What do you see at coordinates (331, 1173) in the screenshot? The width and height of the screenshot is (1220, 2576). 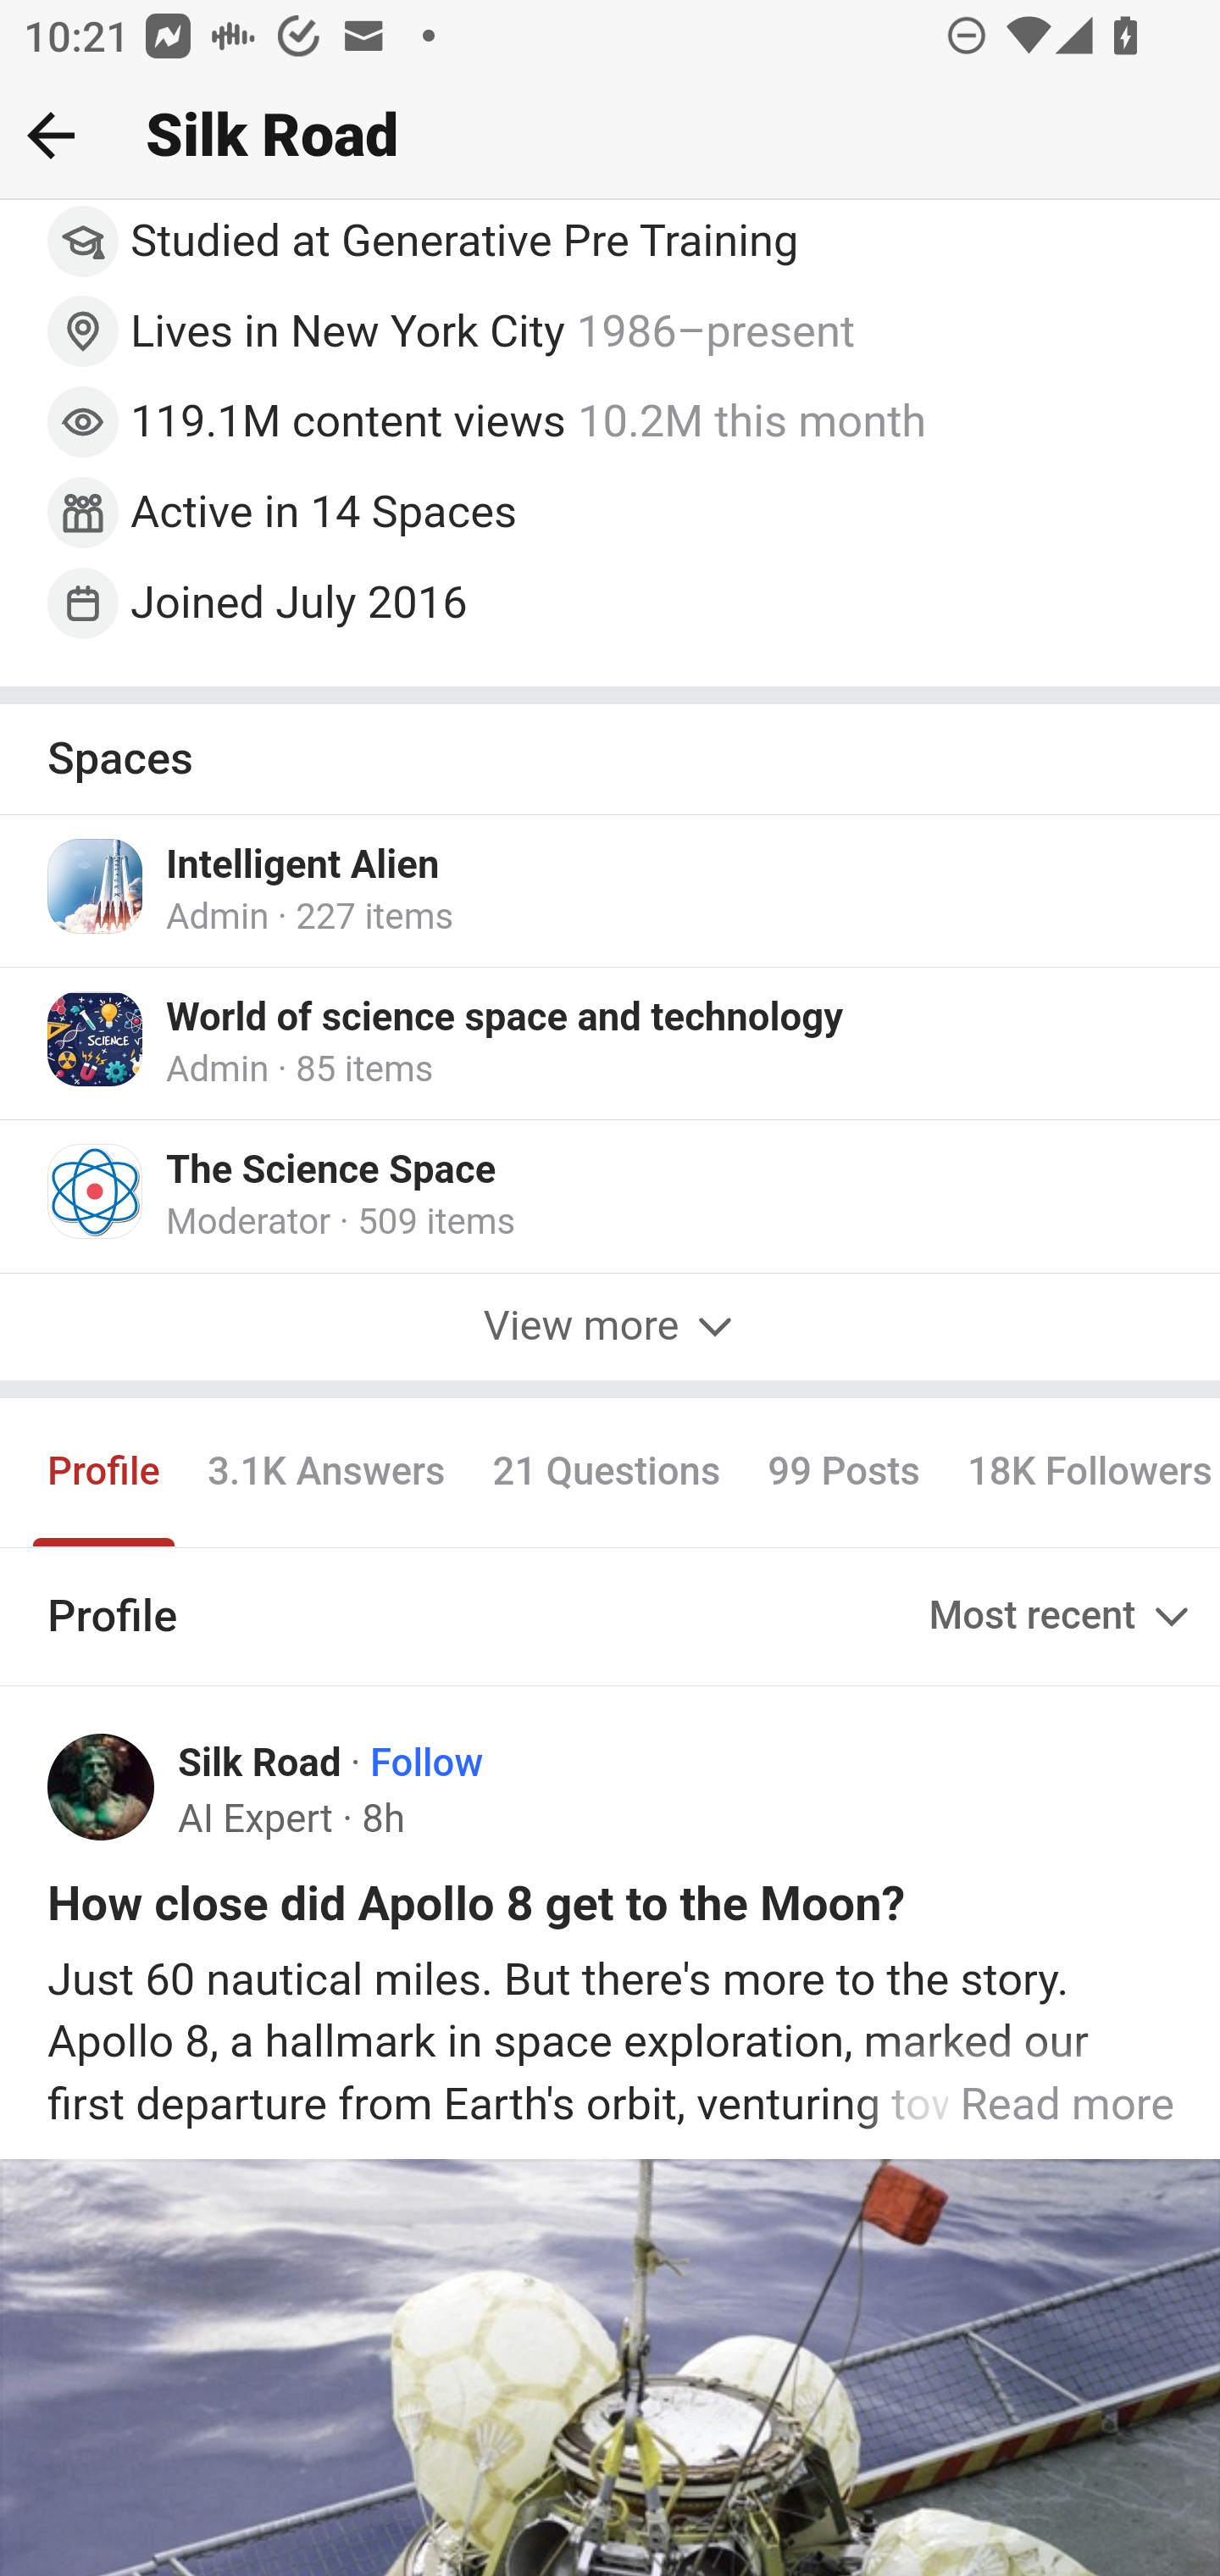 I see `The Science Space` at bounding box center [331, 1173].